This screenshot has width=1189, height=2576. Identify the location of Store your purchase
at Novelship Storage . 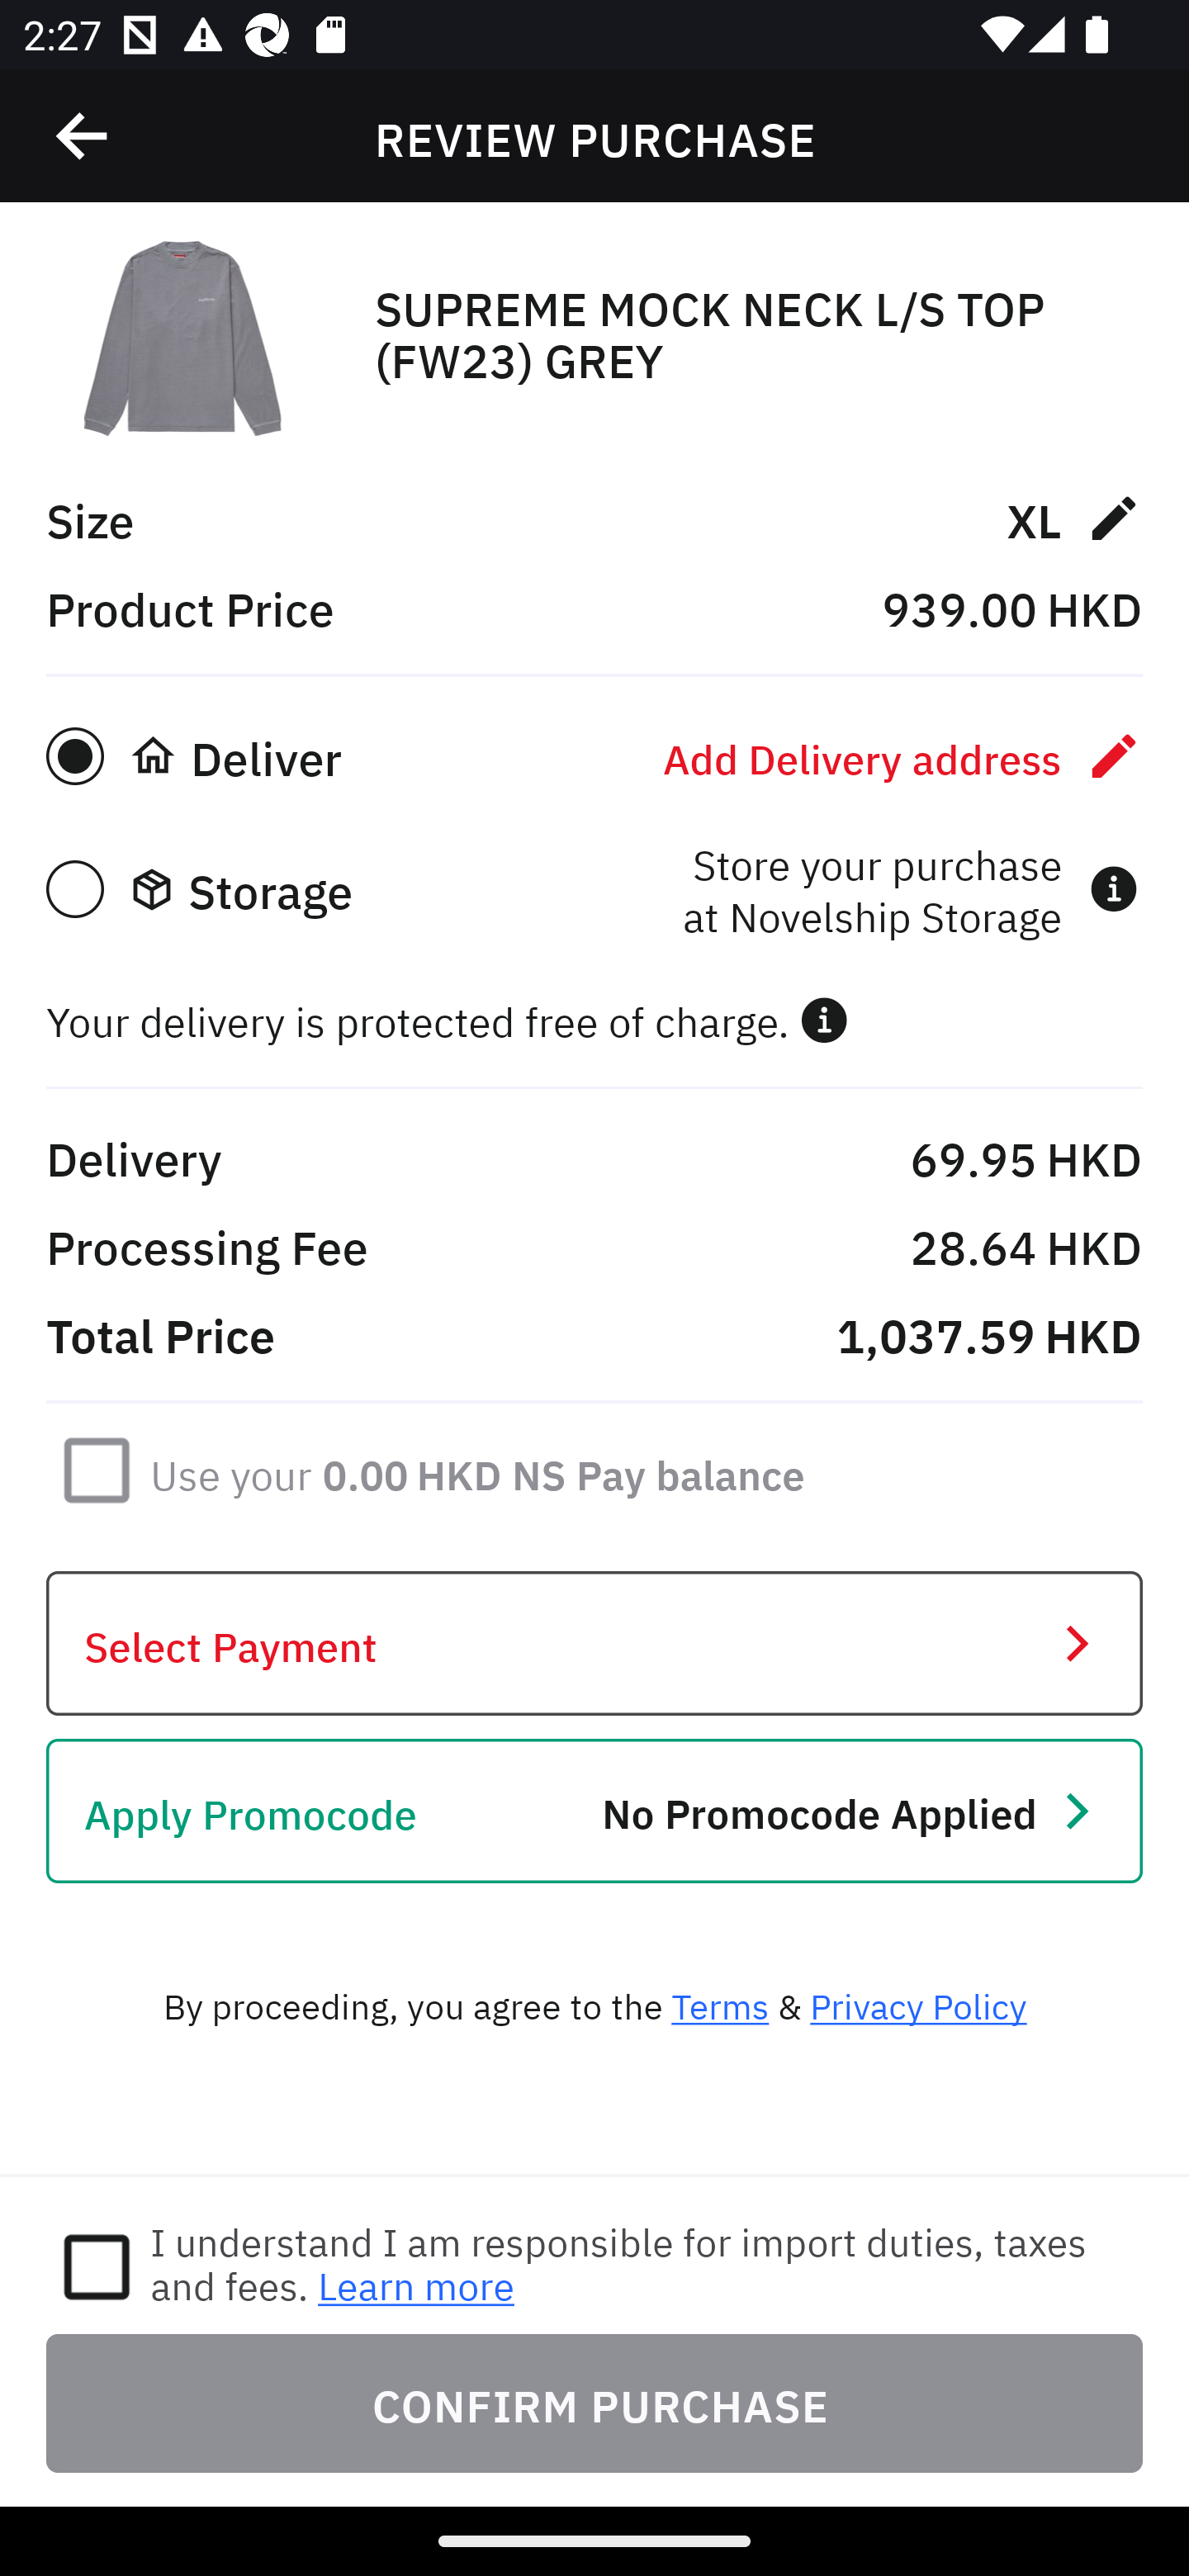
(910, 888).